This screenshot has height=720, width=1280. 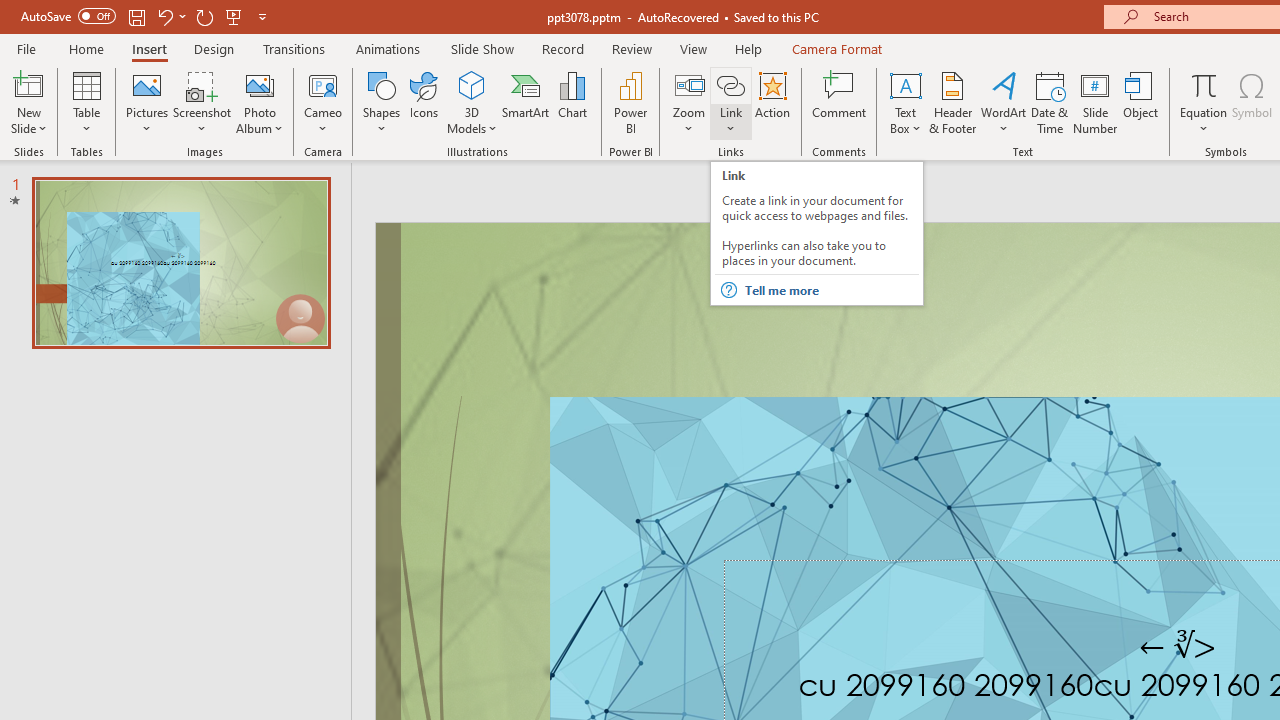 I want to click on Chart..., so click(x=572, y=102).